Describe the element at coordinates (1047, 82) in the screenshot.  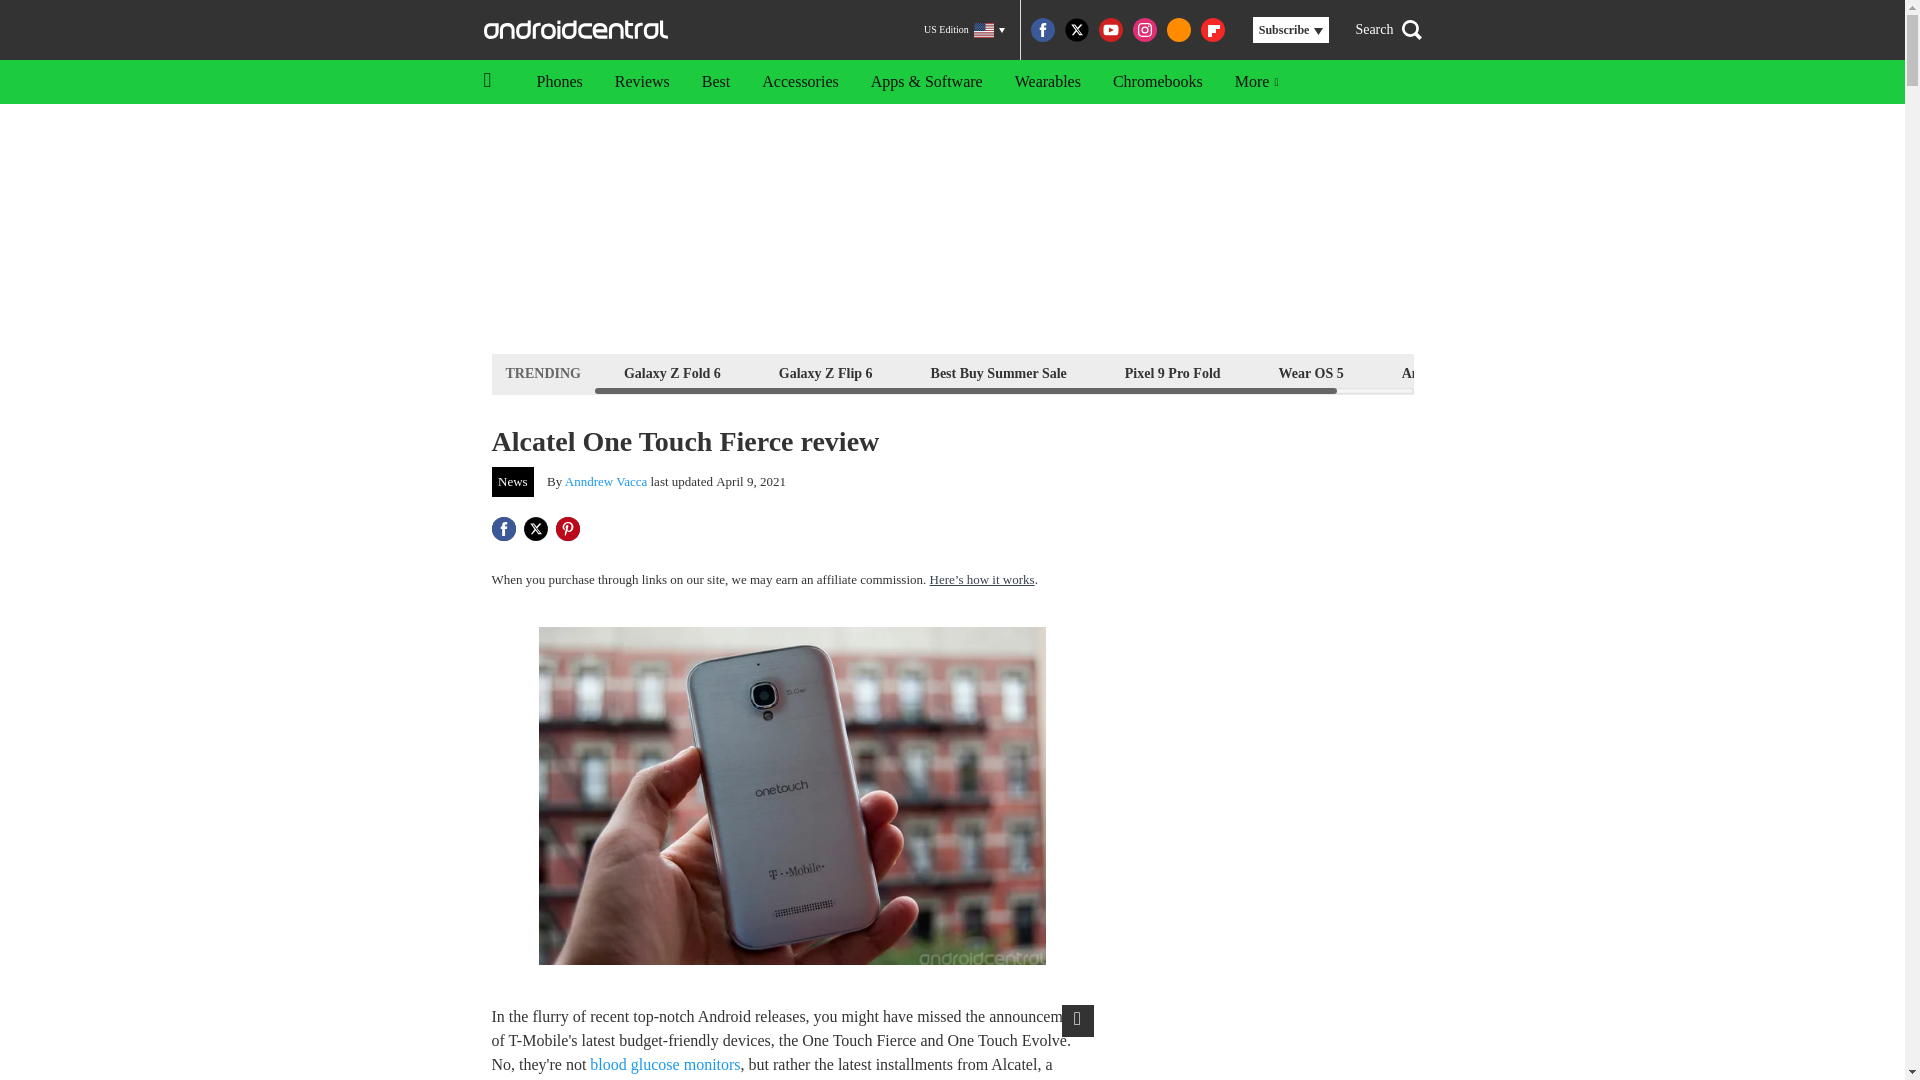
I see `Wearables` at that location.